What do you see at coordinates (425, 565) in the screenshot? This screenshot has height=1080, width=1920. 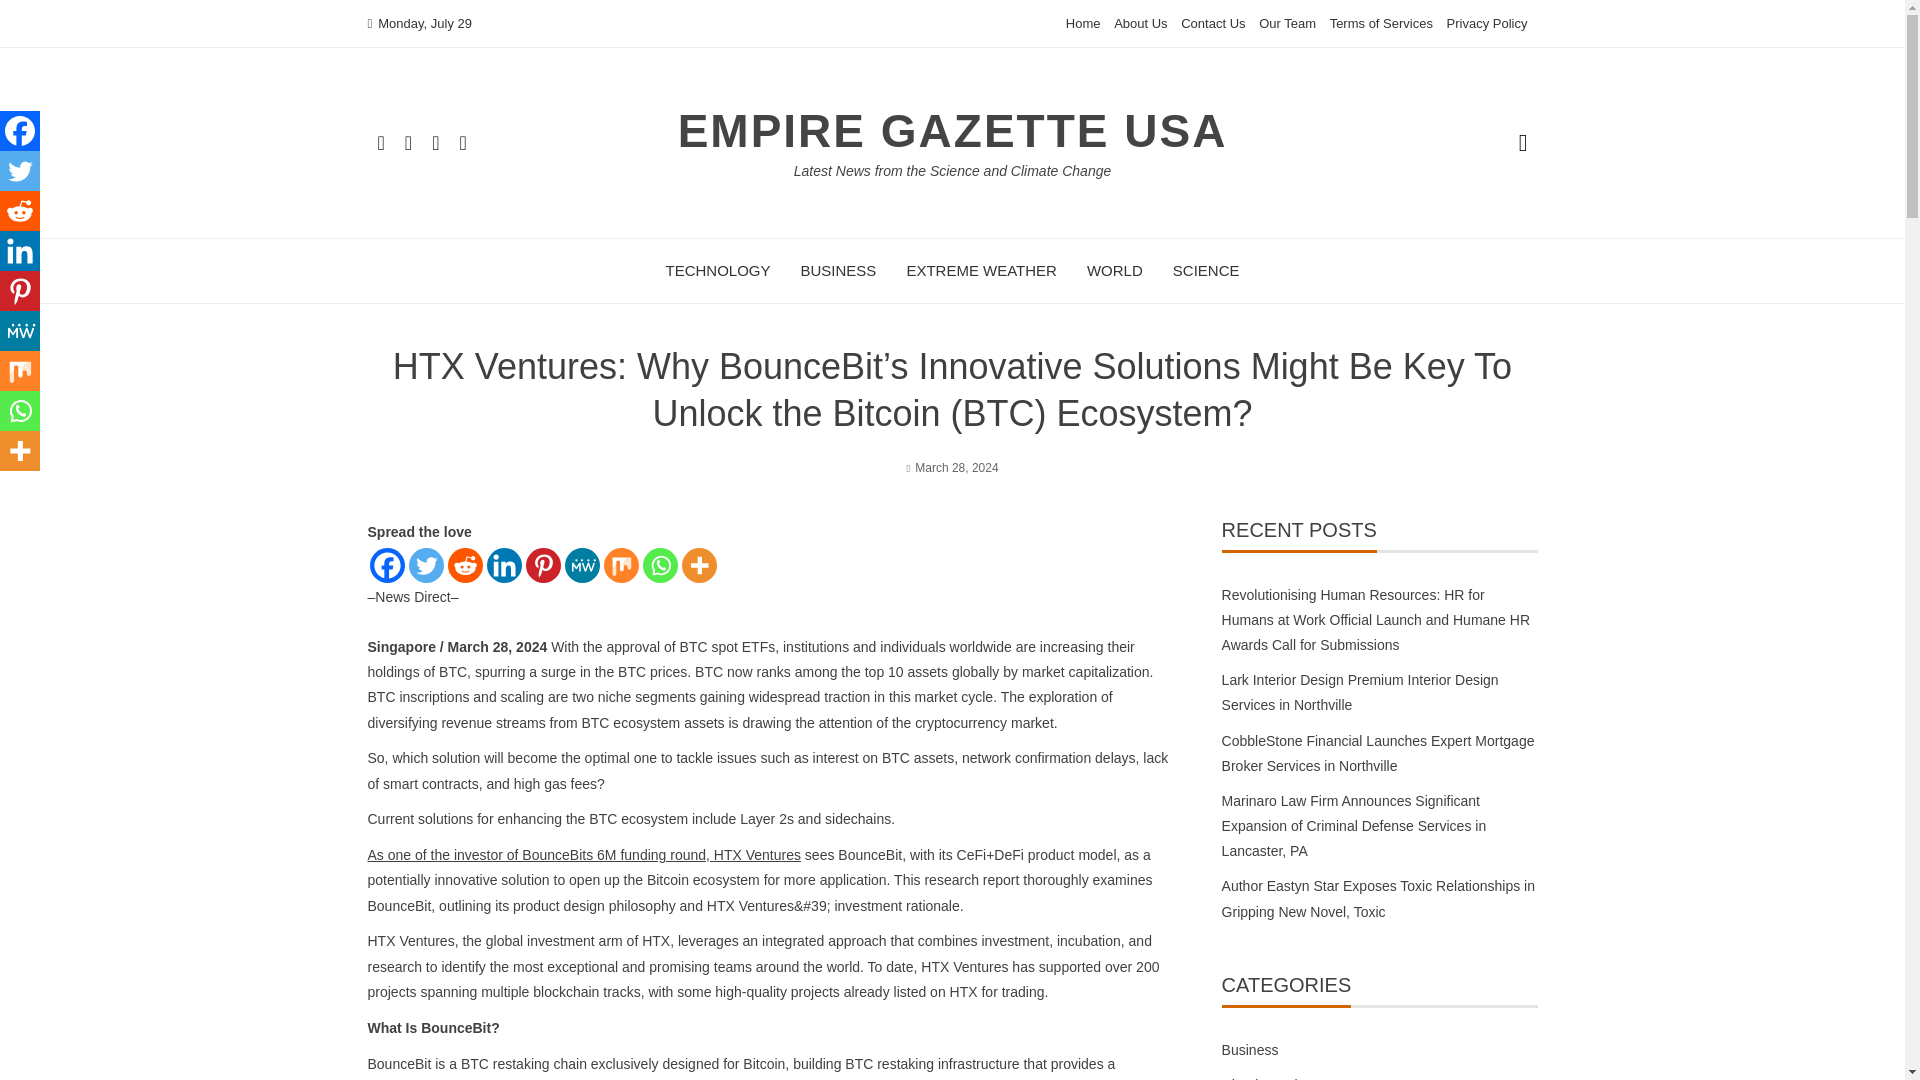 I see `Twitter` at bounding box center [425, 565].